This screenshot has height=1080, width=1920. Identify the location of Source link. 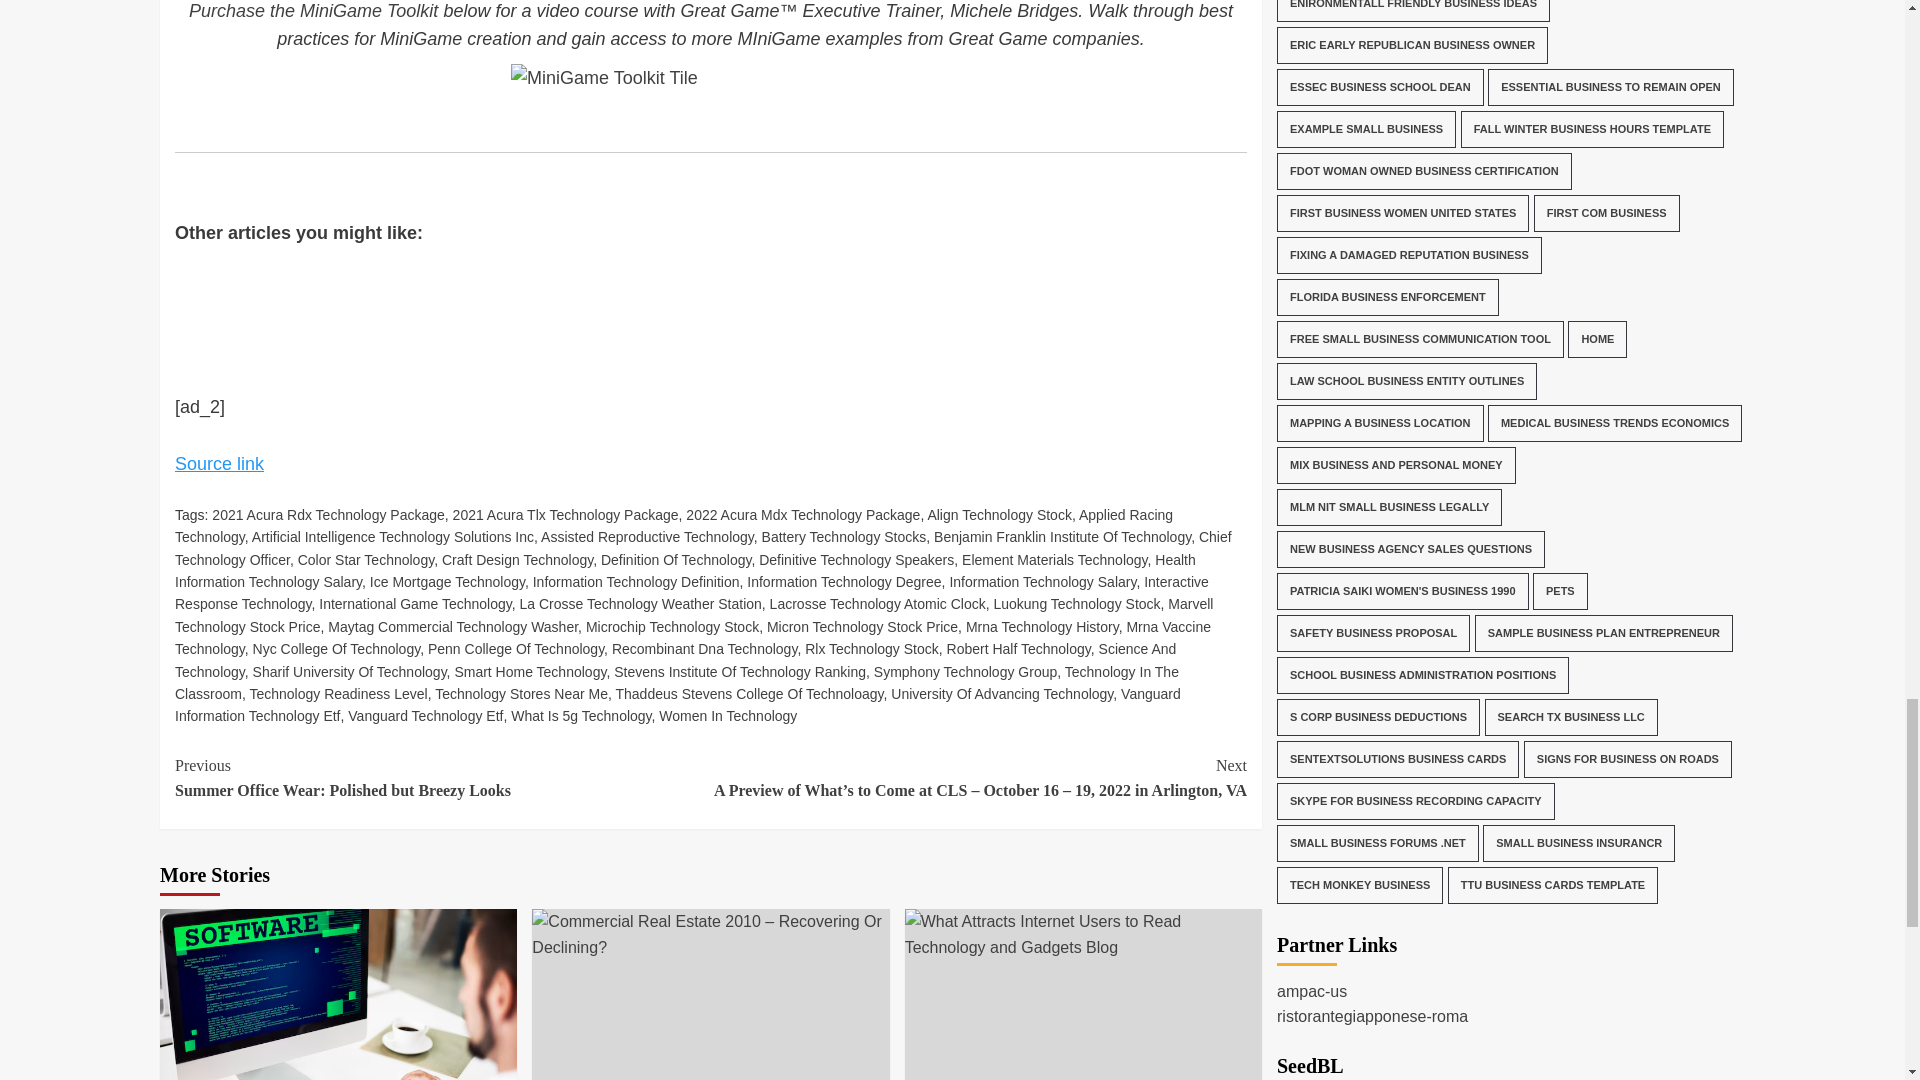
(219, 464).